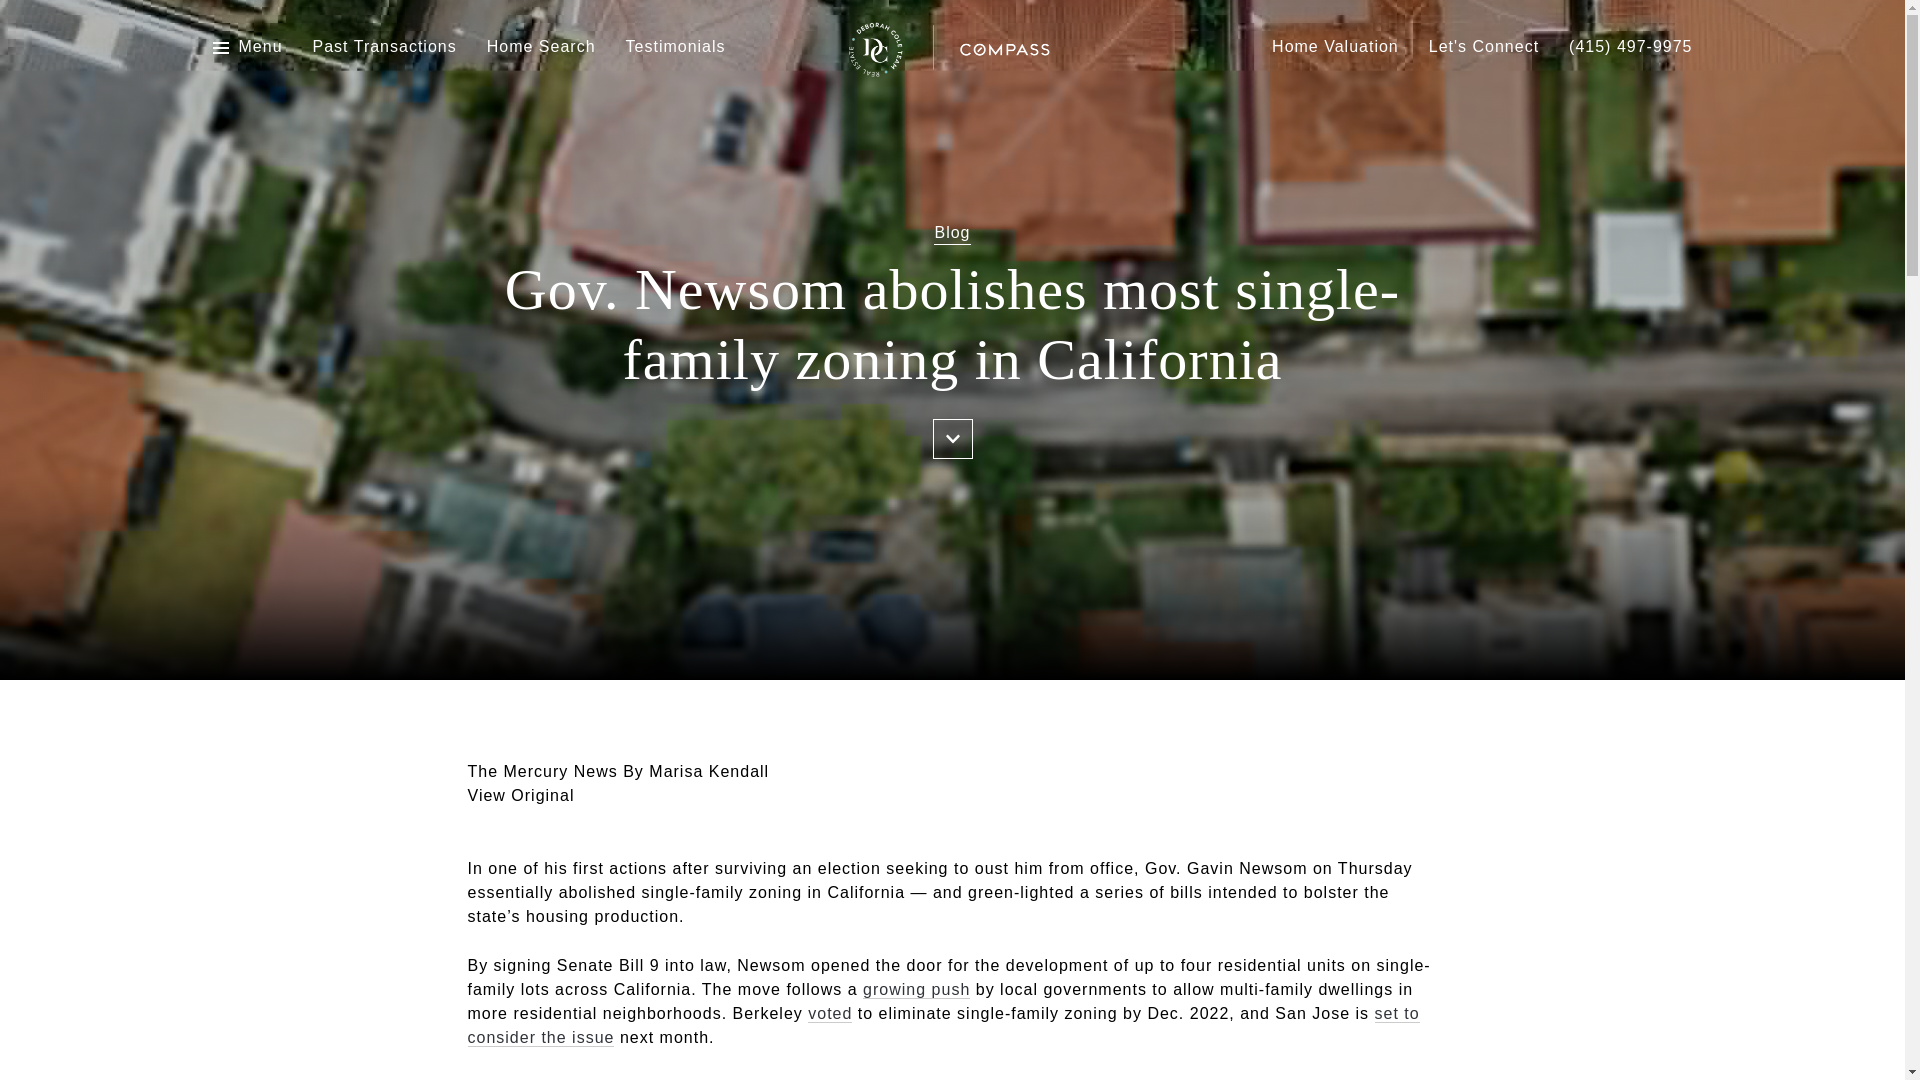 Image resolution: width=1920 pixels, height=1080 pixels. I want to click on Home Search, so click(541, 47).